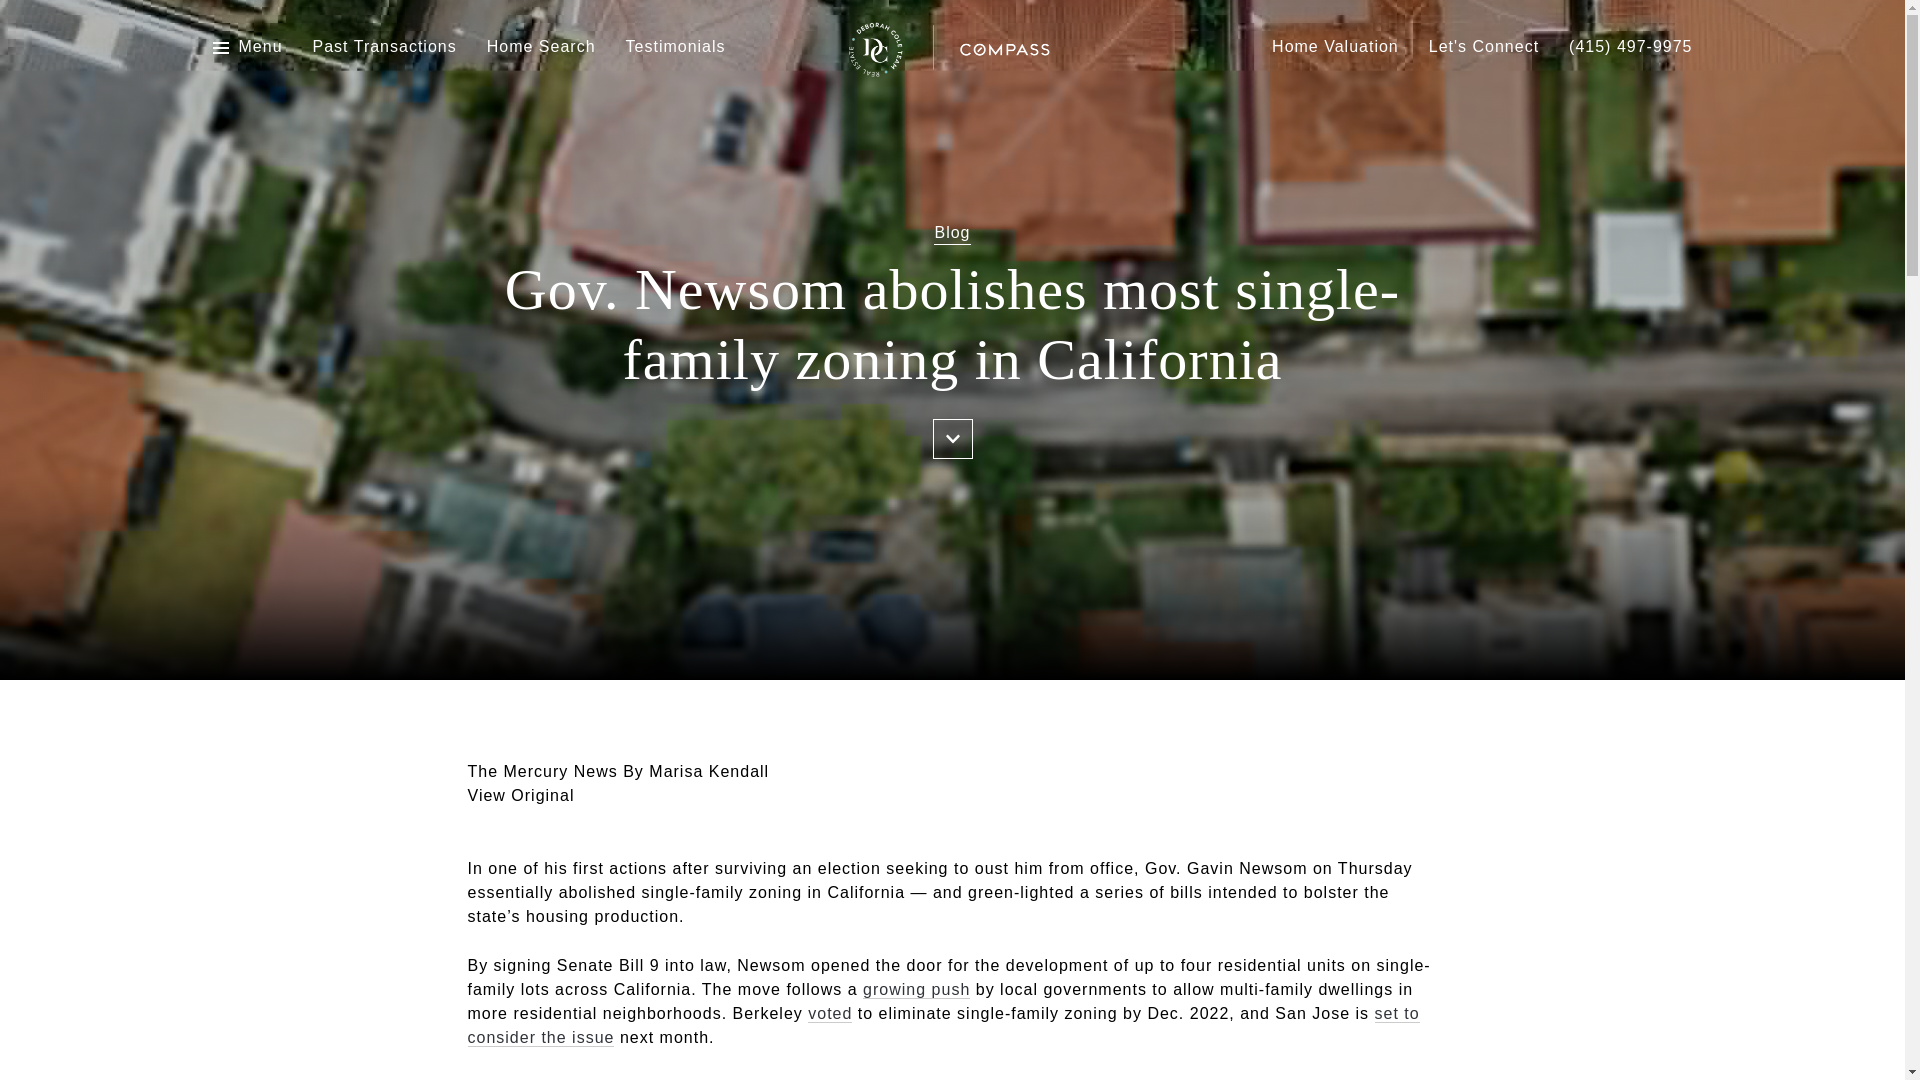 Image resolution: width=1920 pixels, height=1080 pixels. I want to click on Home Search, so click(541, 47).